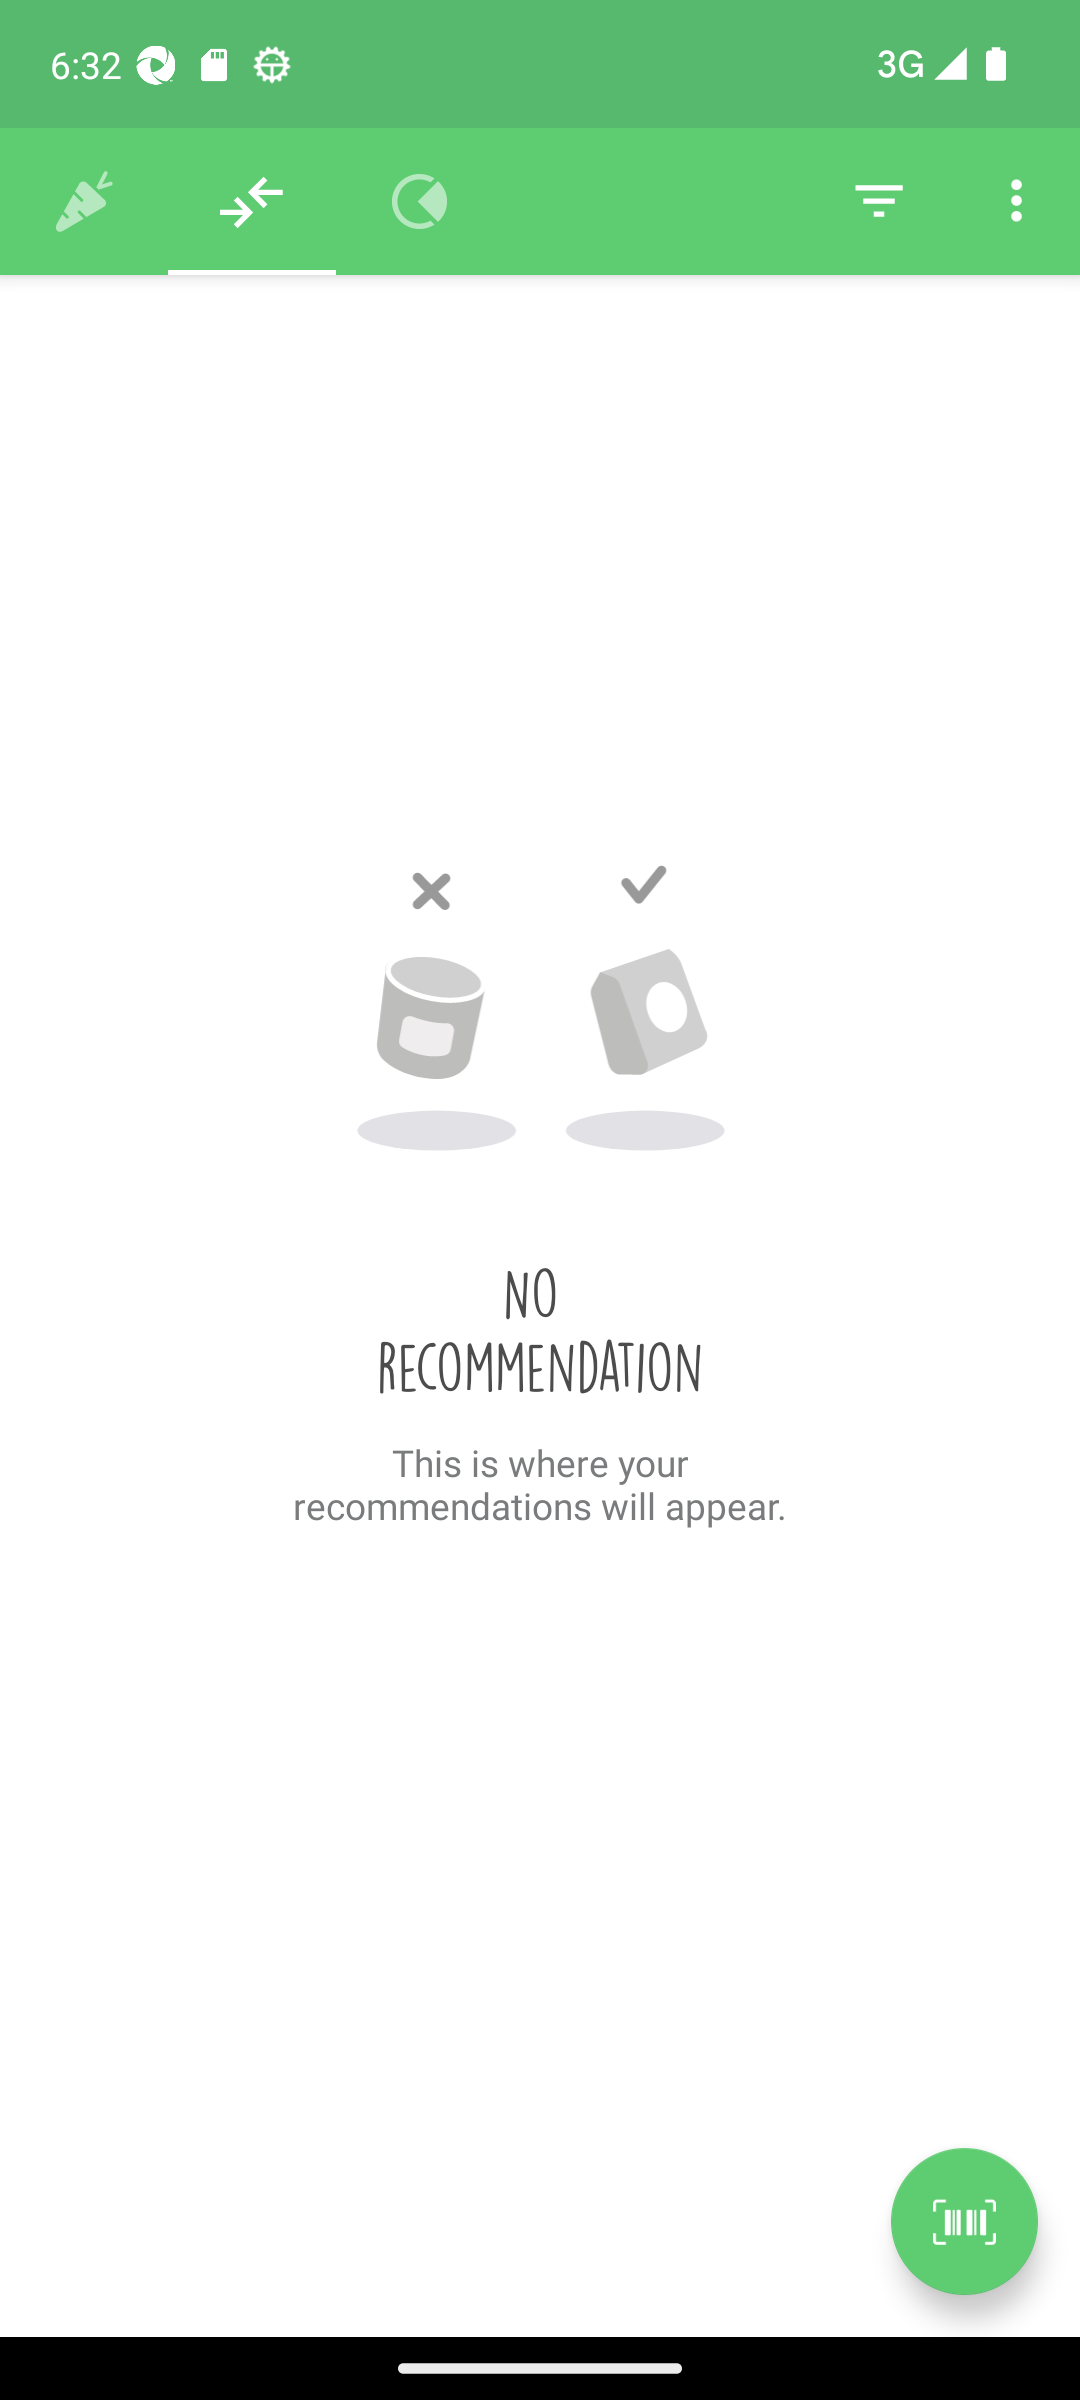  Describe the element at coordinates (878, 202) in the screenshot. I see `Filter` at that location.